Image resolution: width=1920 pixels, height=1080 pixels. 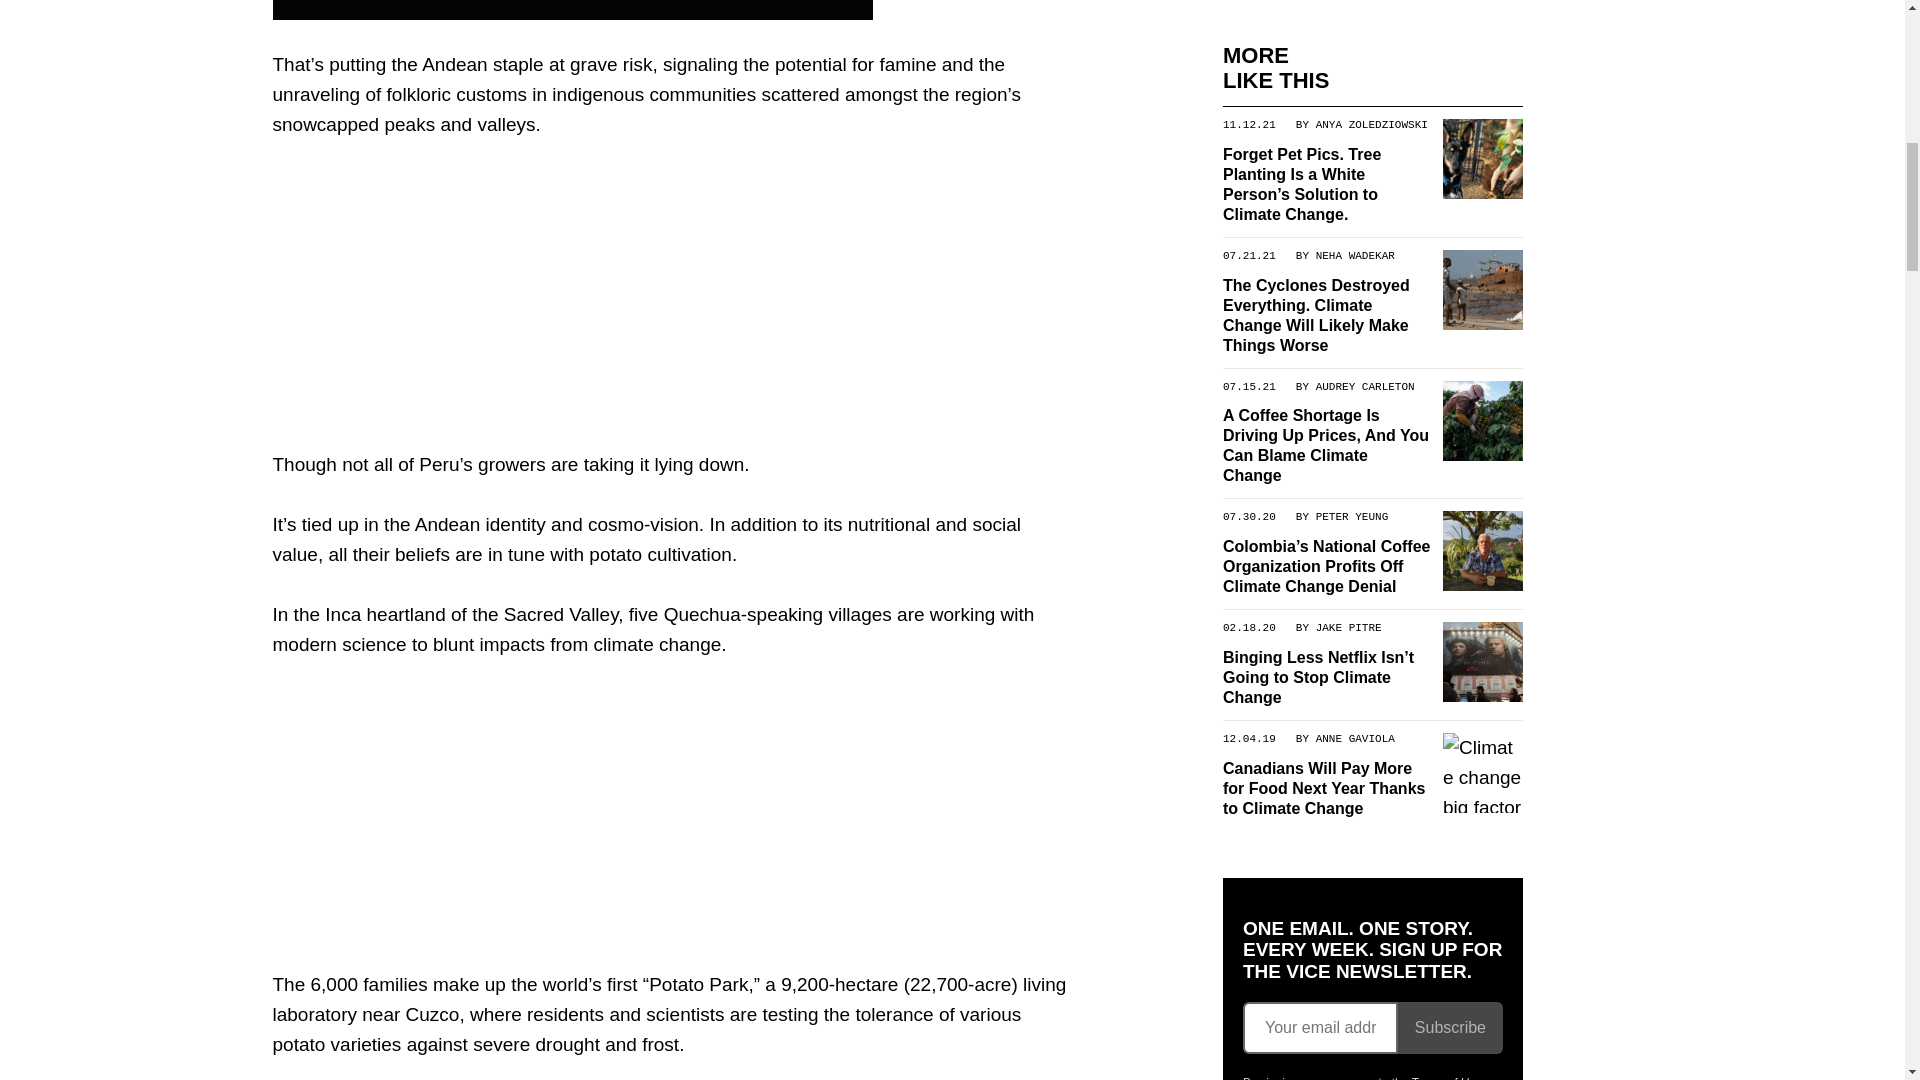 I want to click on Newsletter Signup Form, so click(x=1372, y=1028).